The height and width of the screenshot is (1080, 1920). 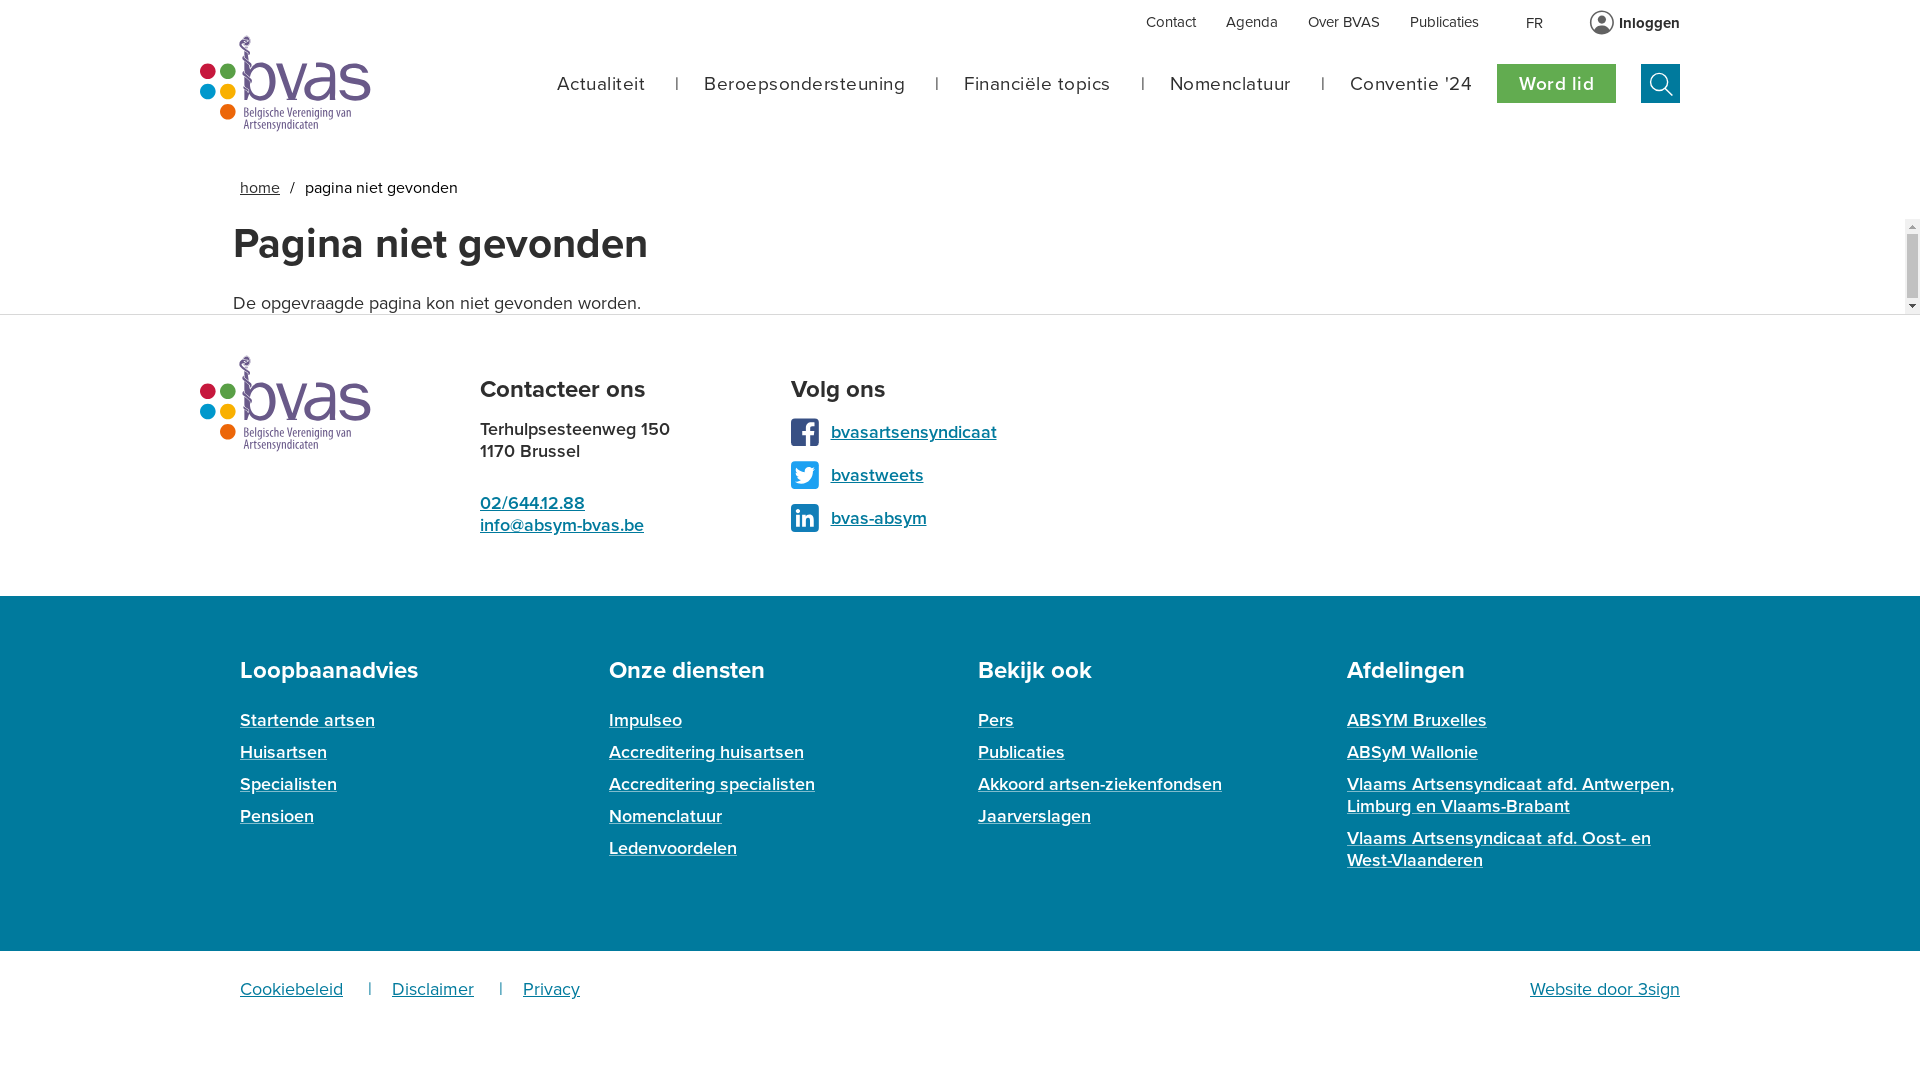 I want to click on Jaarverslagen, so click(x=1034, y=816).